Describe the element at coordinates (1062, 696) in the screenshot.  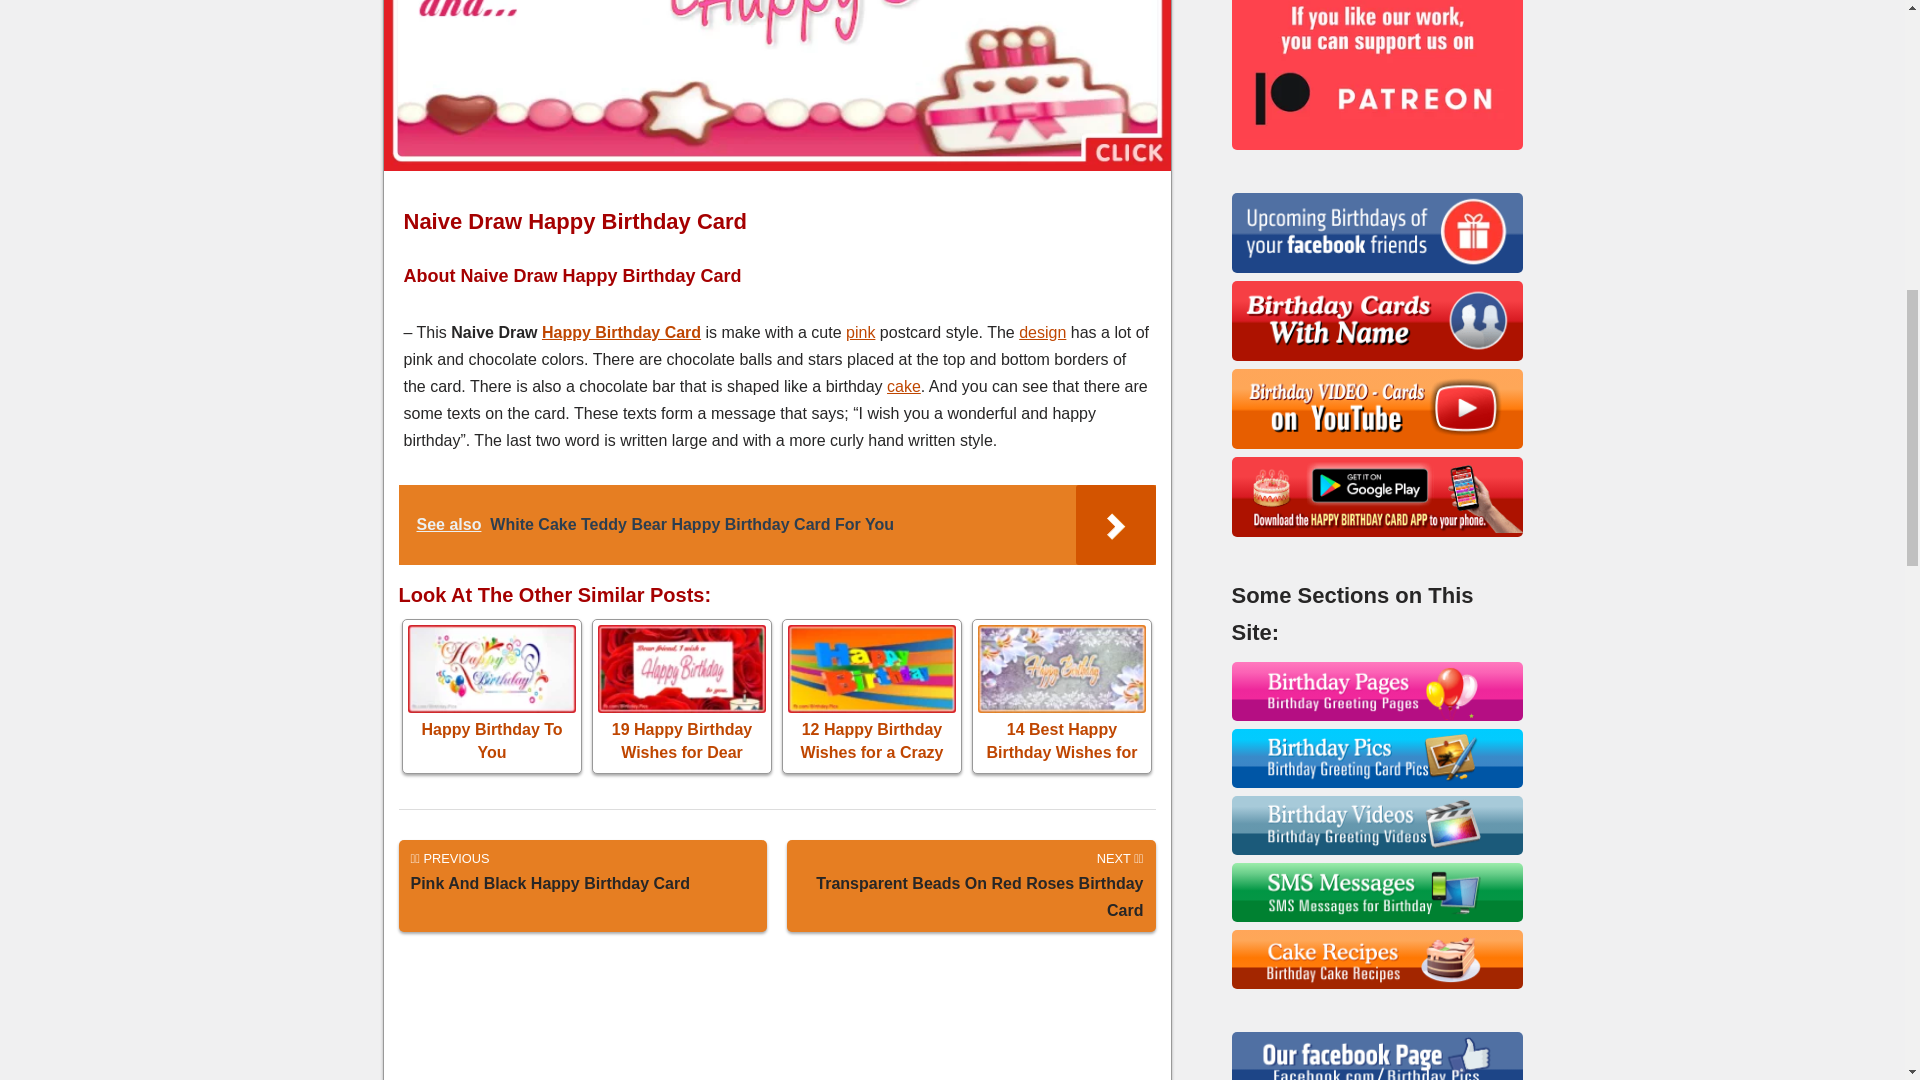
I see `14 Best Happy Birthday Wishes for an Elegant Lady` at that location.